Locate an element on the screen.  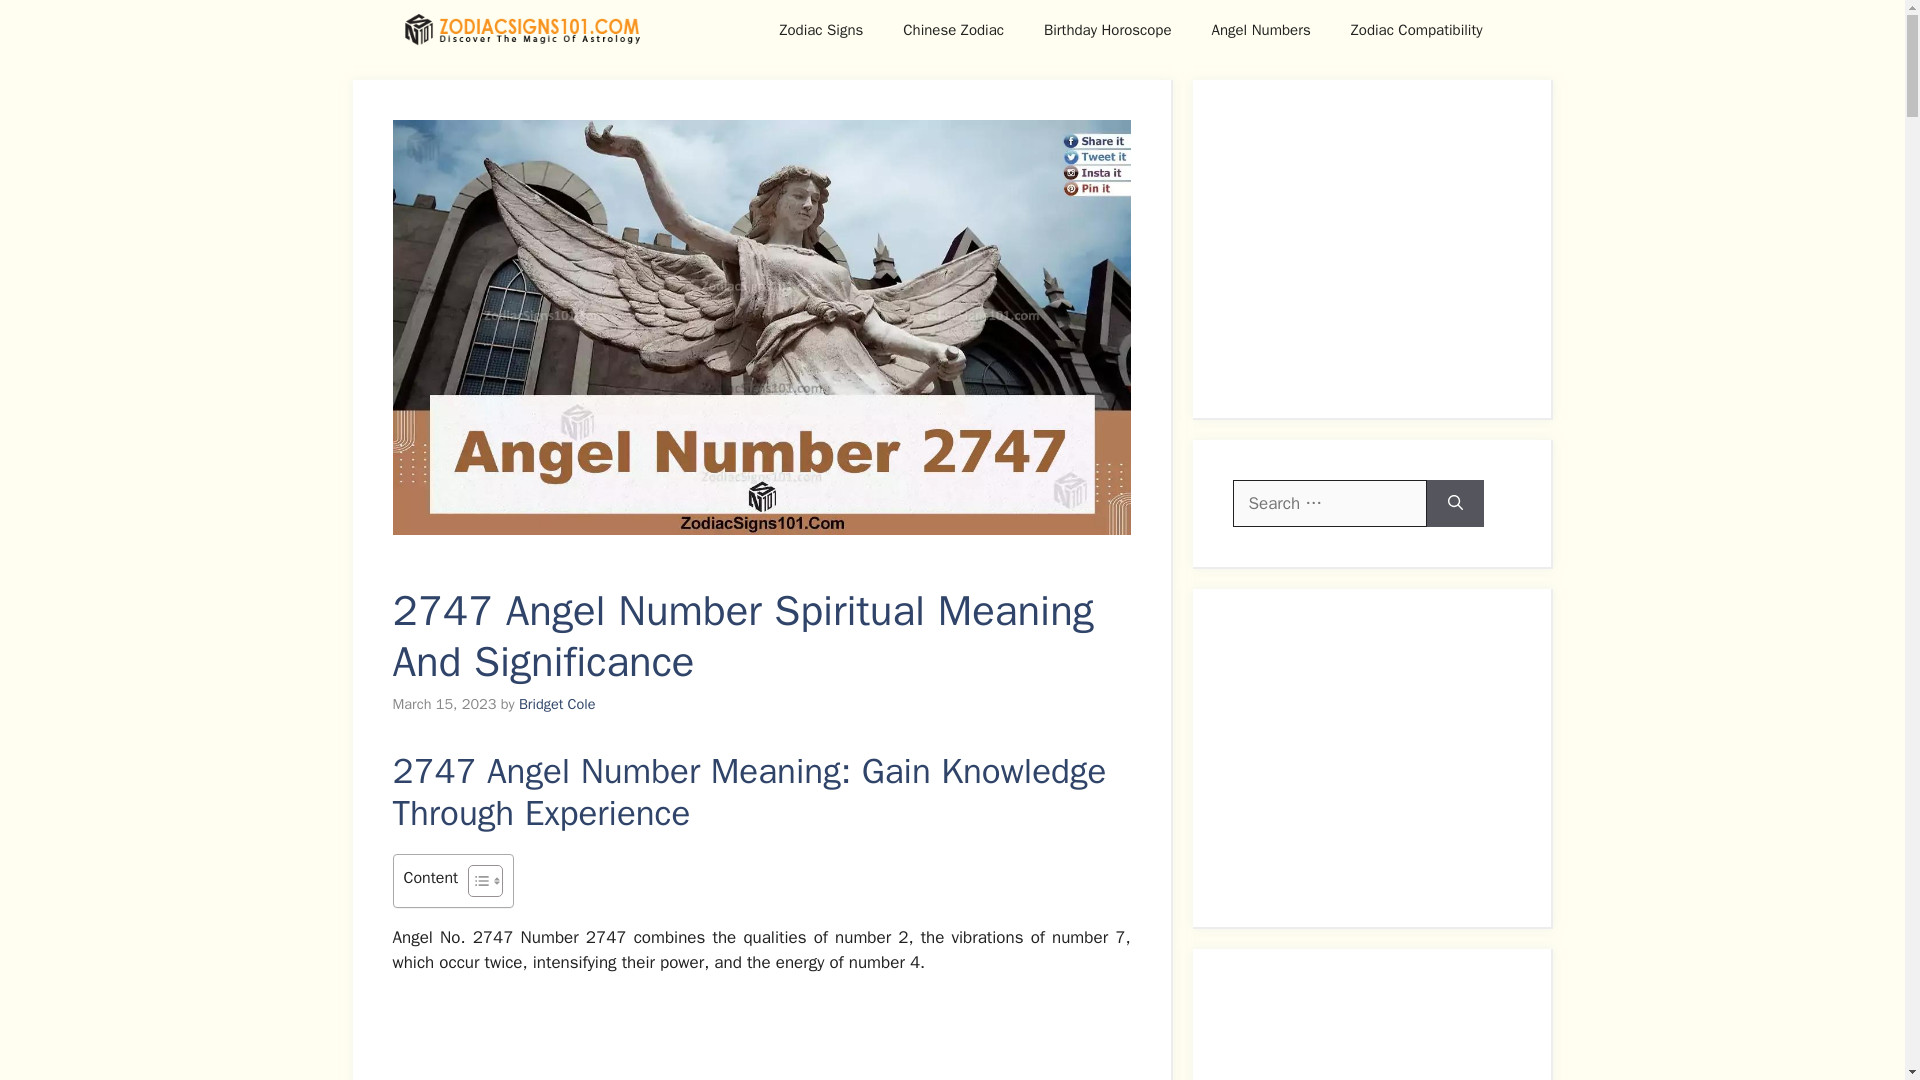
View all posts by Bridget Cole is located at coordinates (556, 704).